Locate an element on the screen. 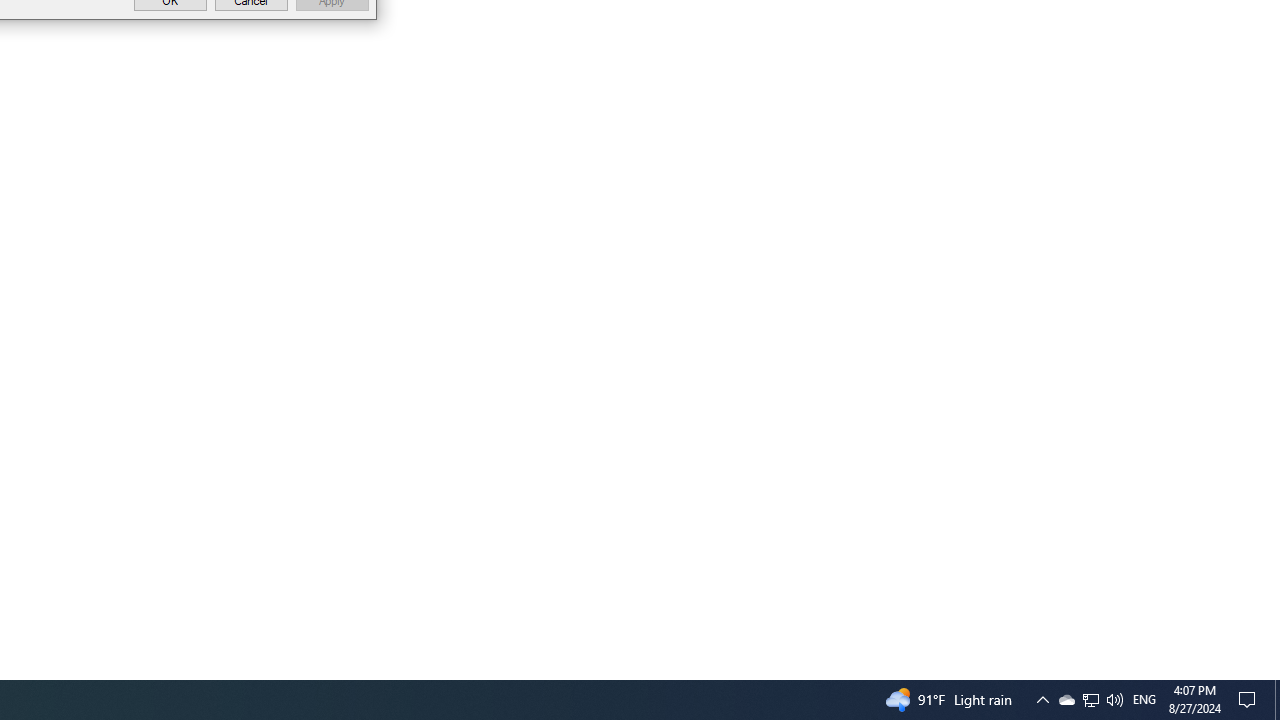 The height and width of the screenshot is (720, 1280). Q2790: 100% is located at coordinates (1277, 700).